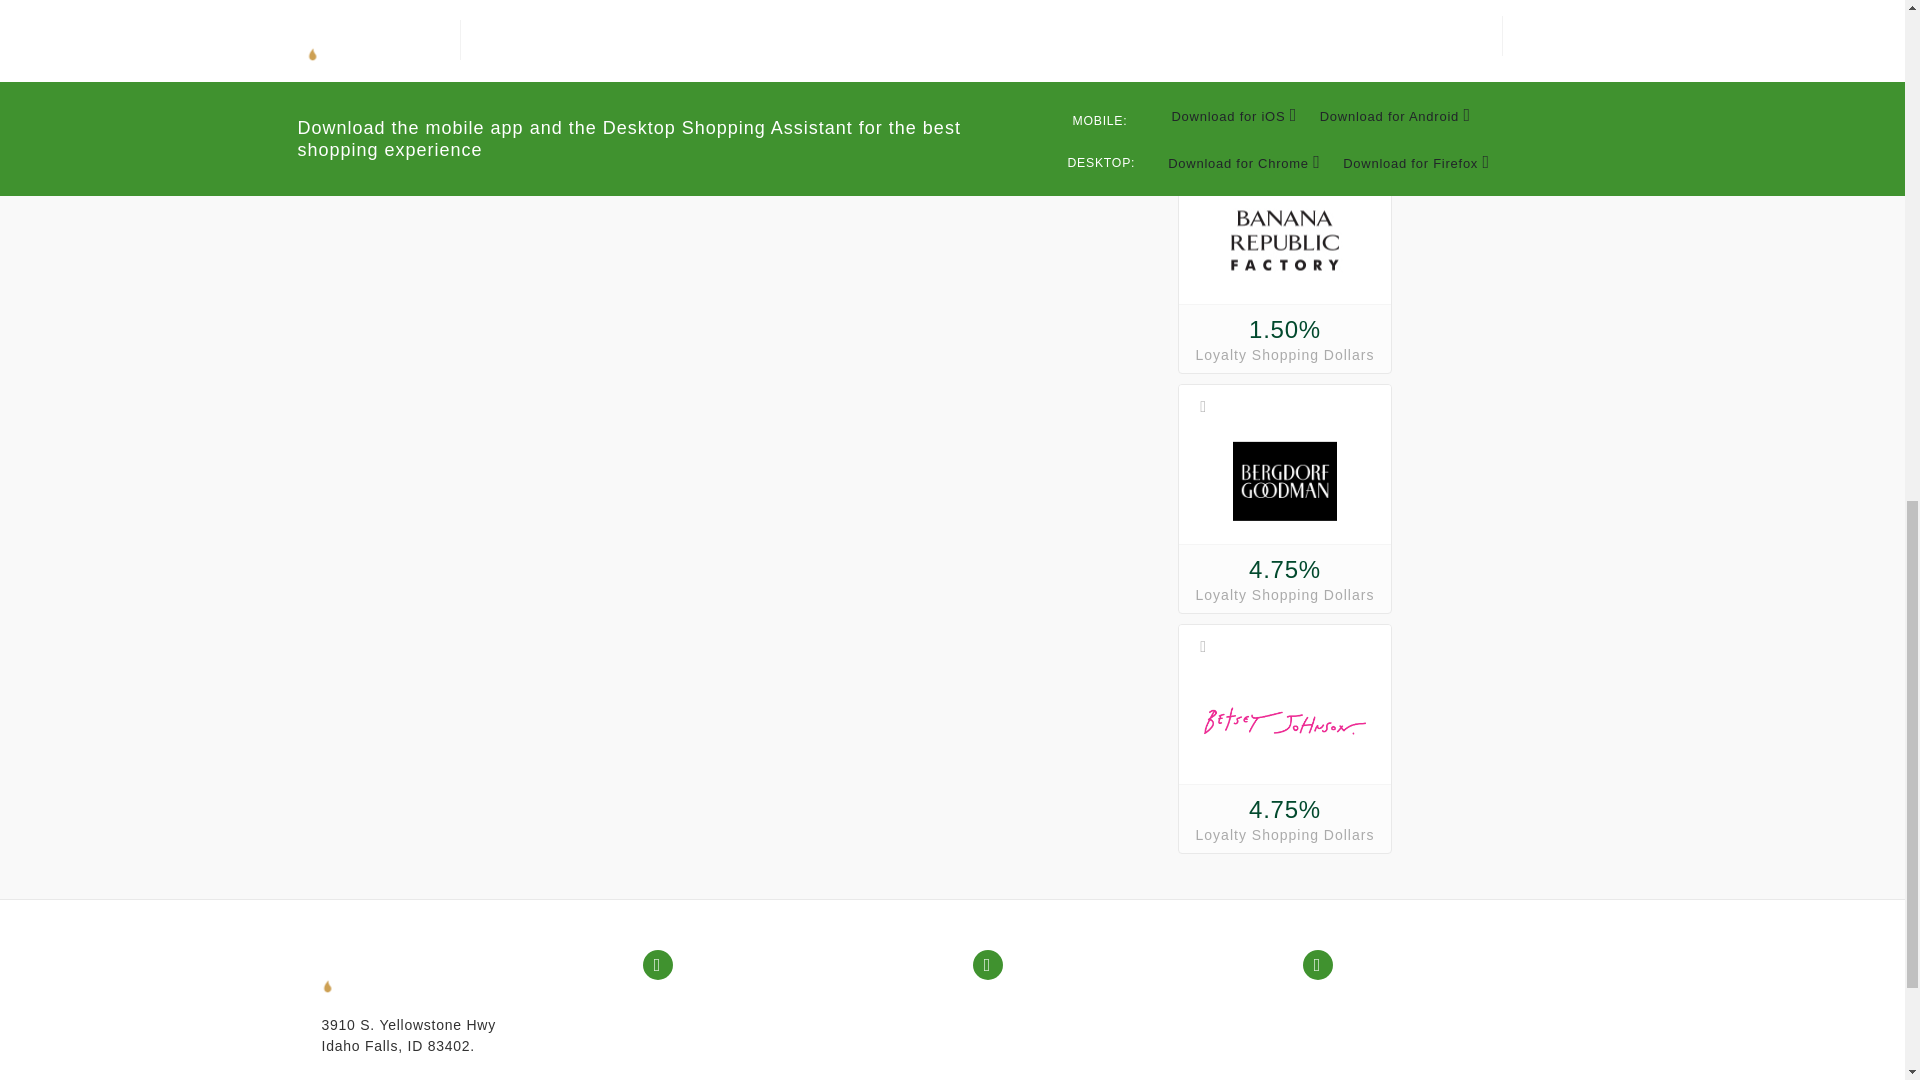 The width and height of the screenshot is (1920, 1080). Describe the element at coordinates (1043, 1028) in the screenshot. I see `Privacy Policy` at that location.